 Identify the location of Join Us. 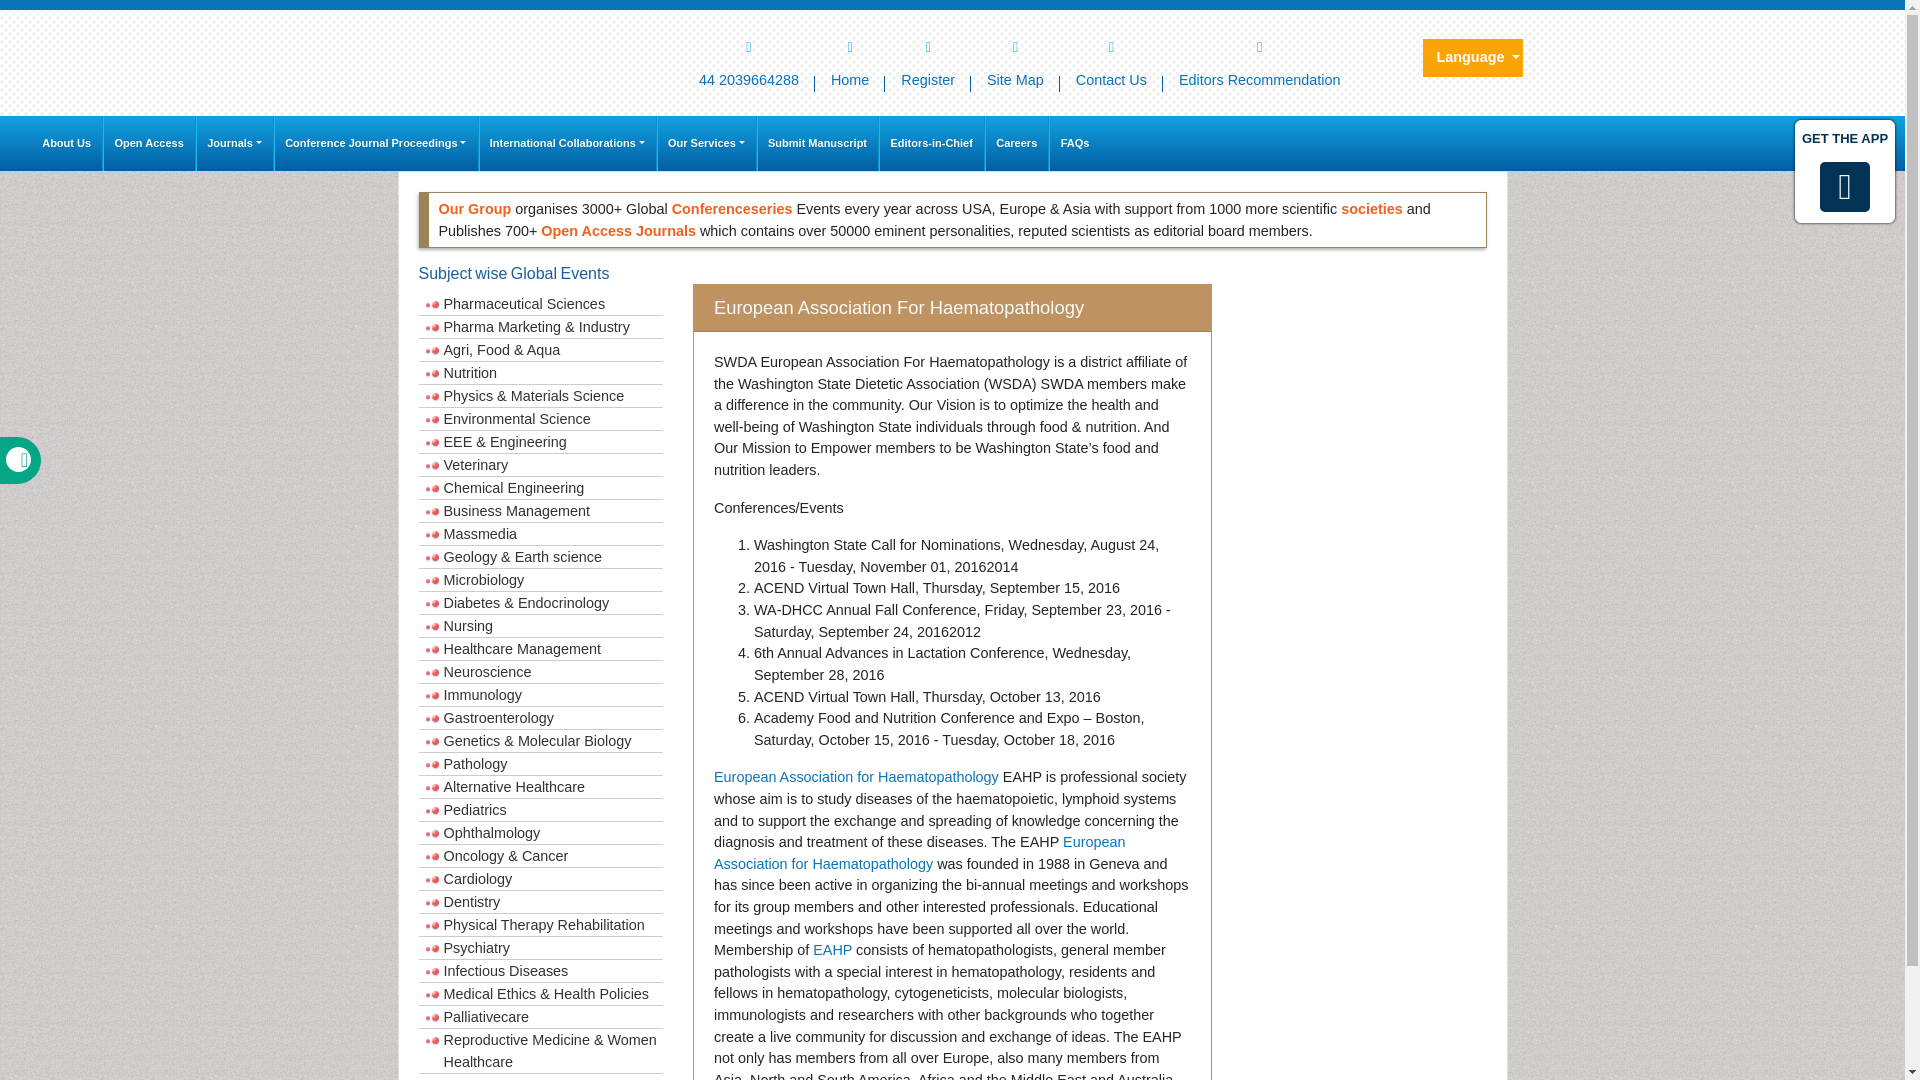
(927, 46).